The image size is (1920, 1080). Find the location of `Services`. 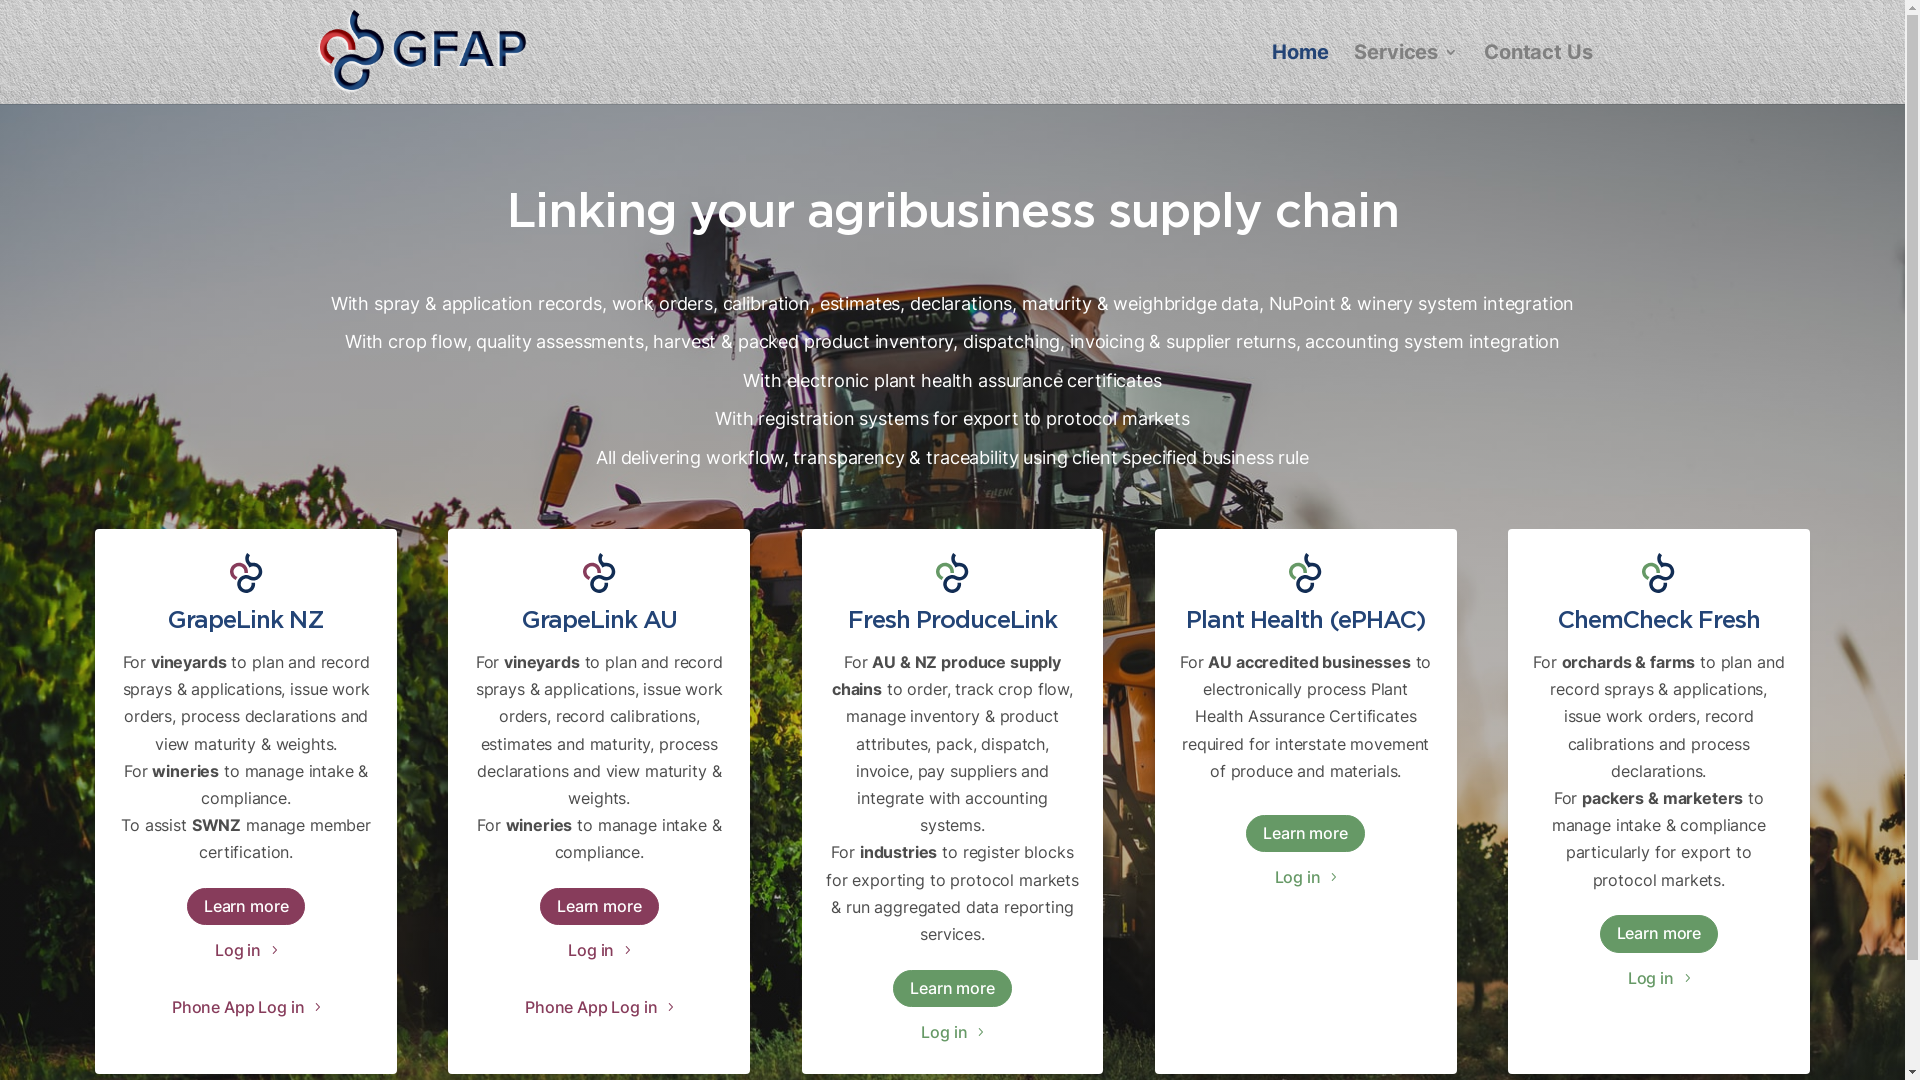

Services is located at coordinates (1406, 74).